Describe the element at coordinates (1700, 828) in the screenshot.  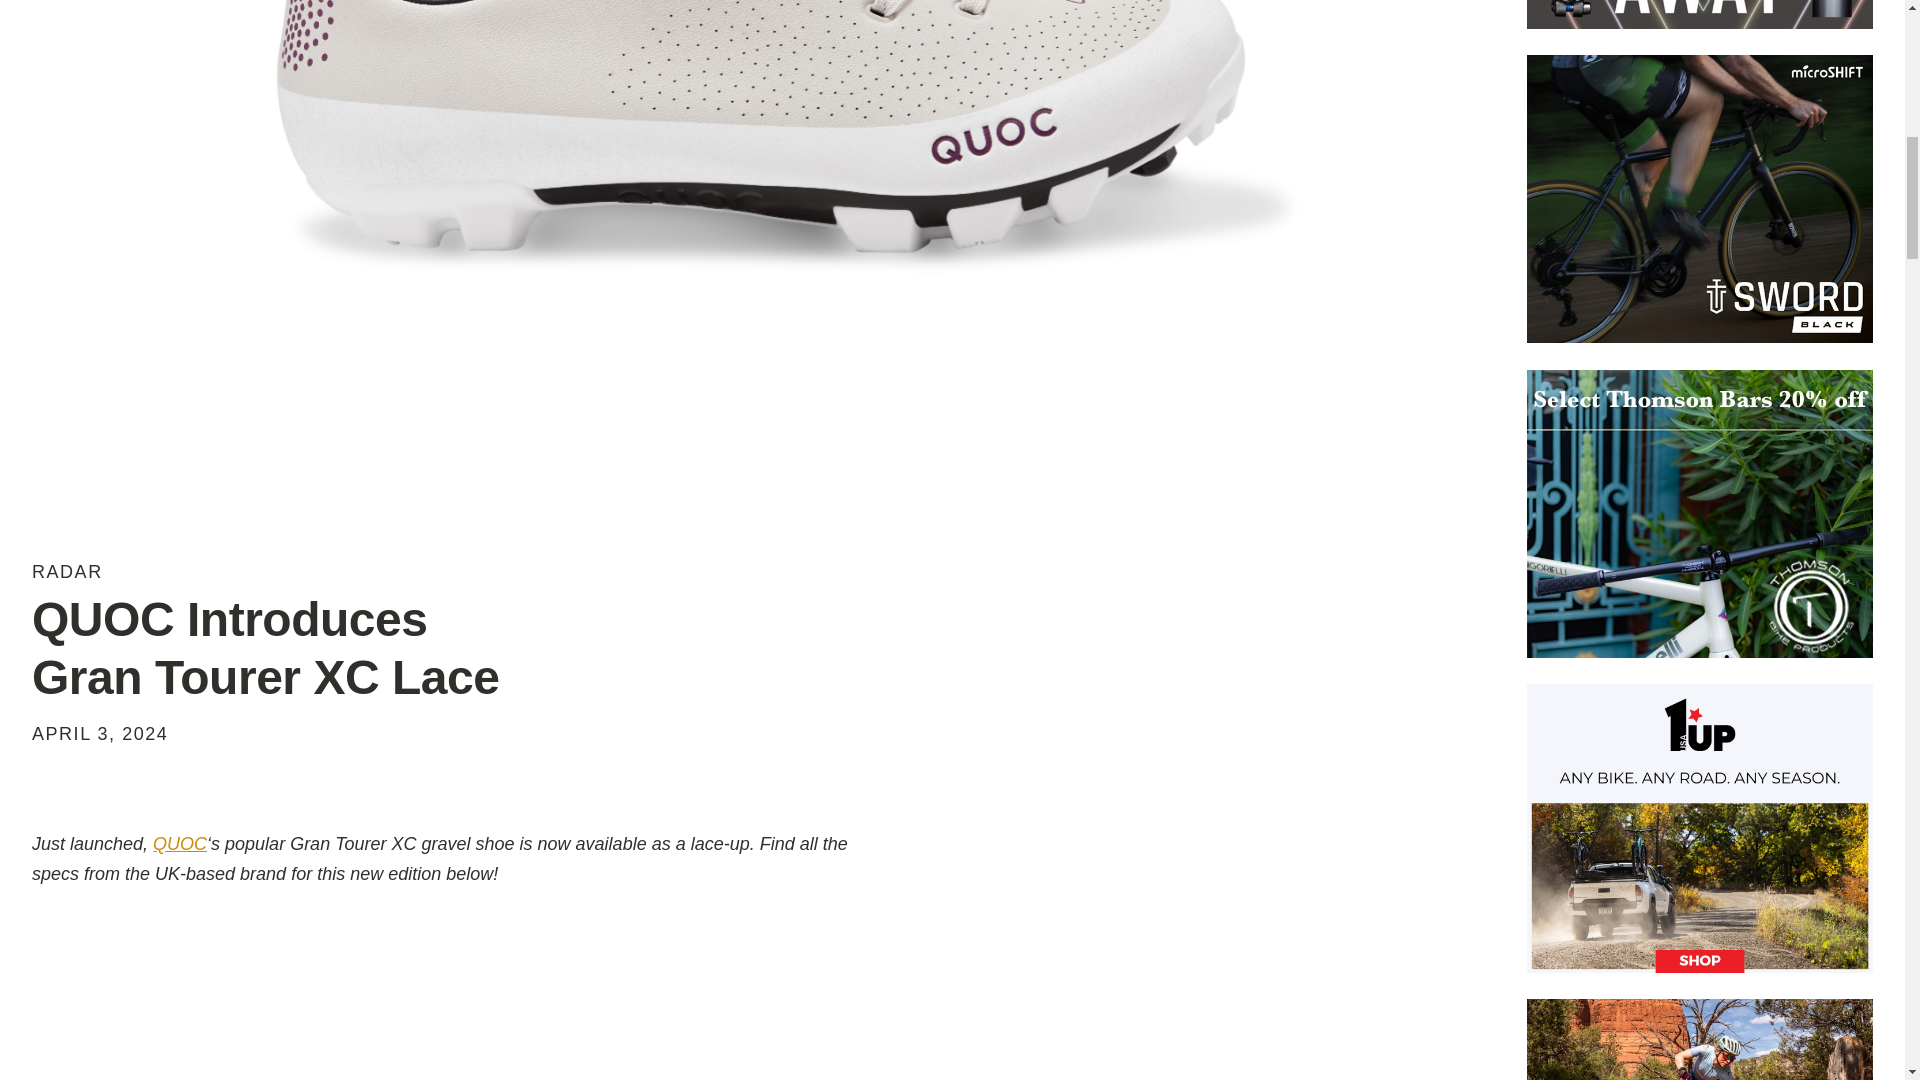
I see `1Up` at that location.